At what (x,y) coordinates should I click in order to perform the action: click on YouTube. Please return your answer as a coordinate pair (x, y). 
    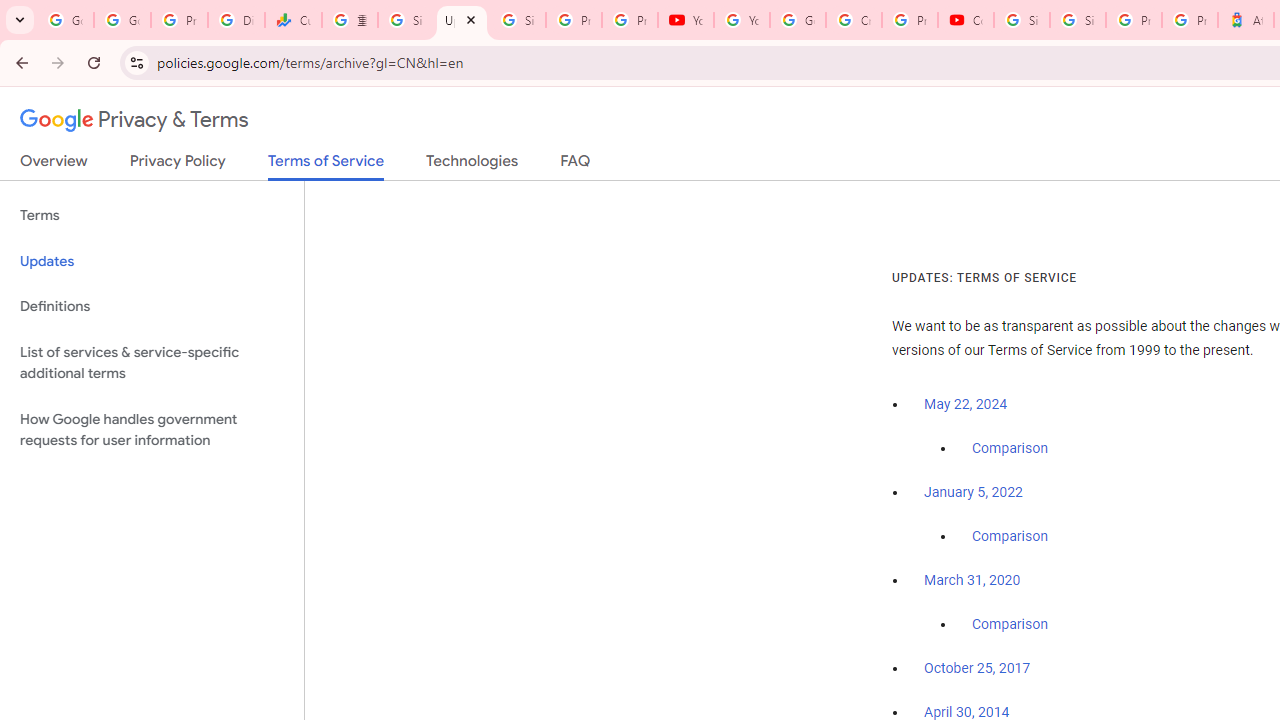
    Looking at the image, I should click on (686, 20).